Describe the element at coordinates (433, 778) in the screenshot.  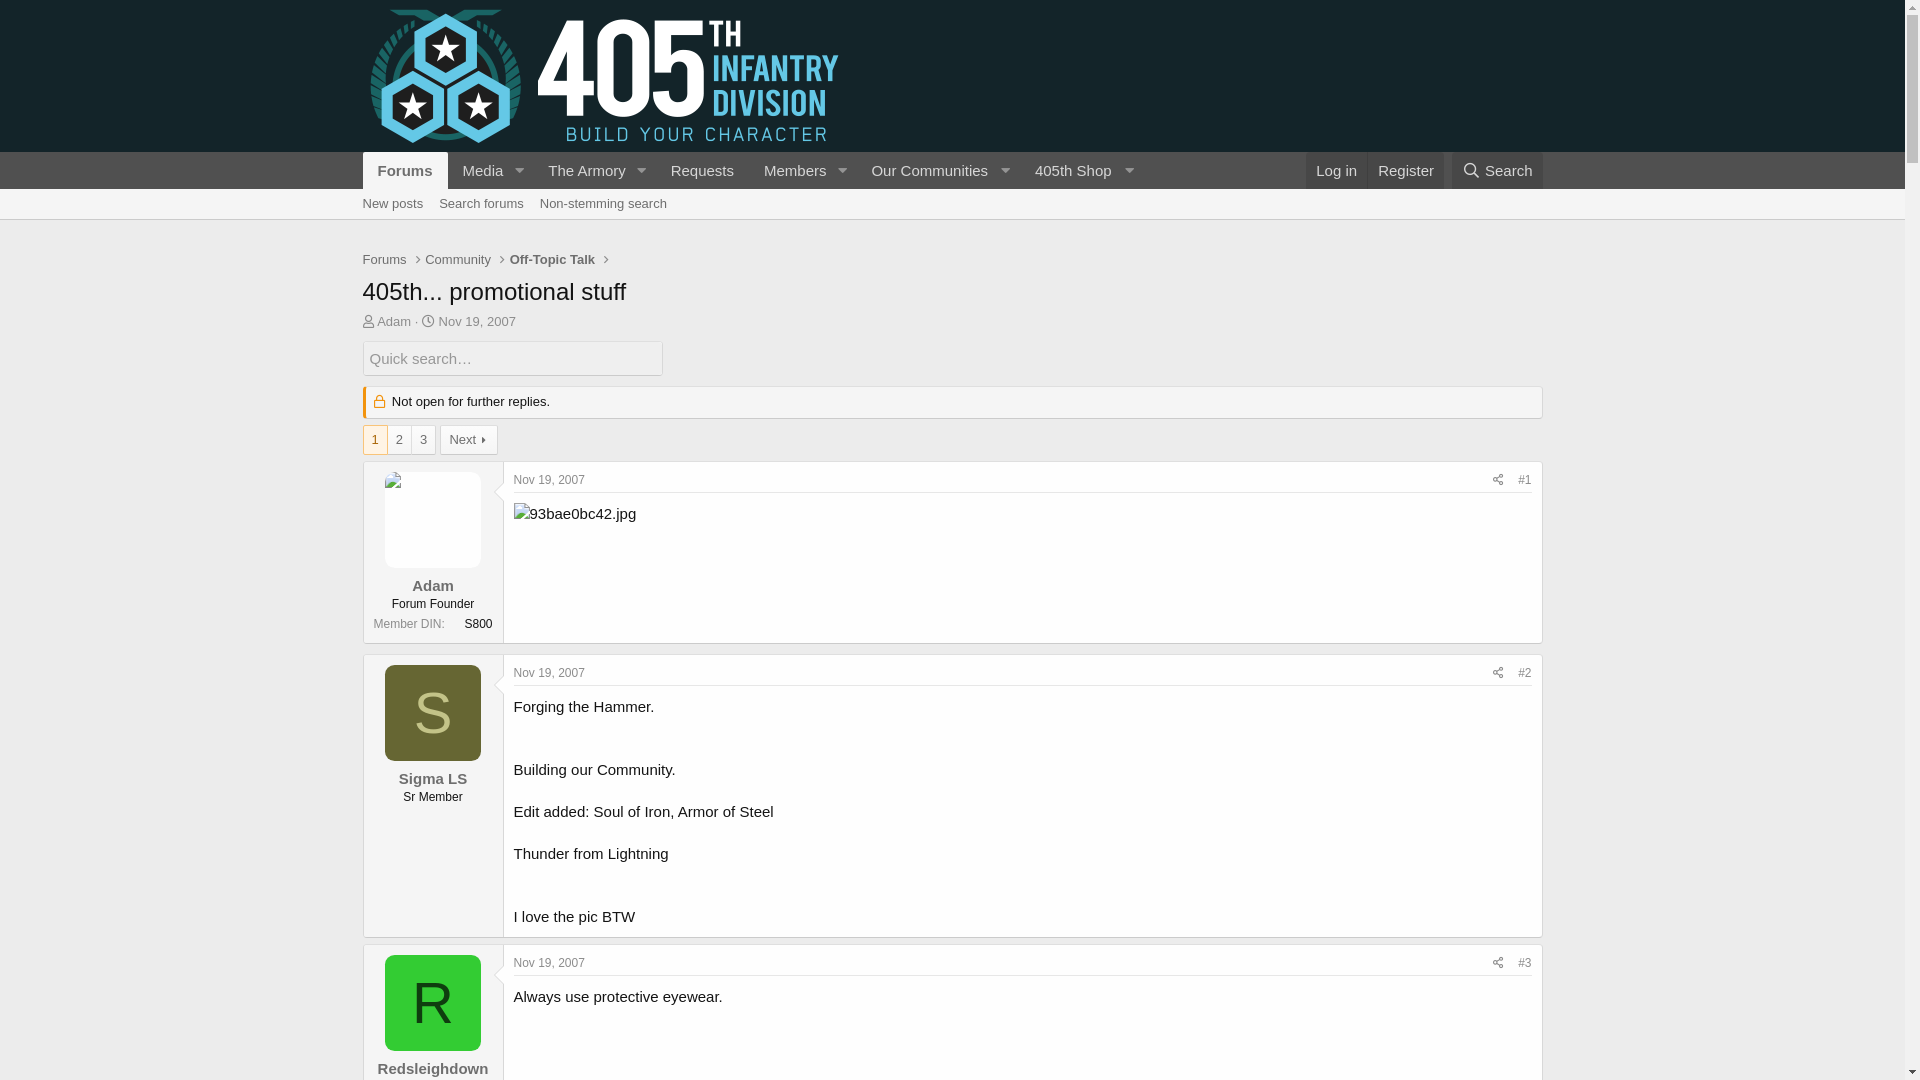
I see `Sigma LS` at that location.